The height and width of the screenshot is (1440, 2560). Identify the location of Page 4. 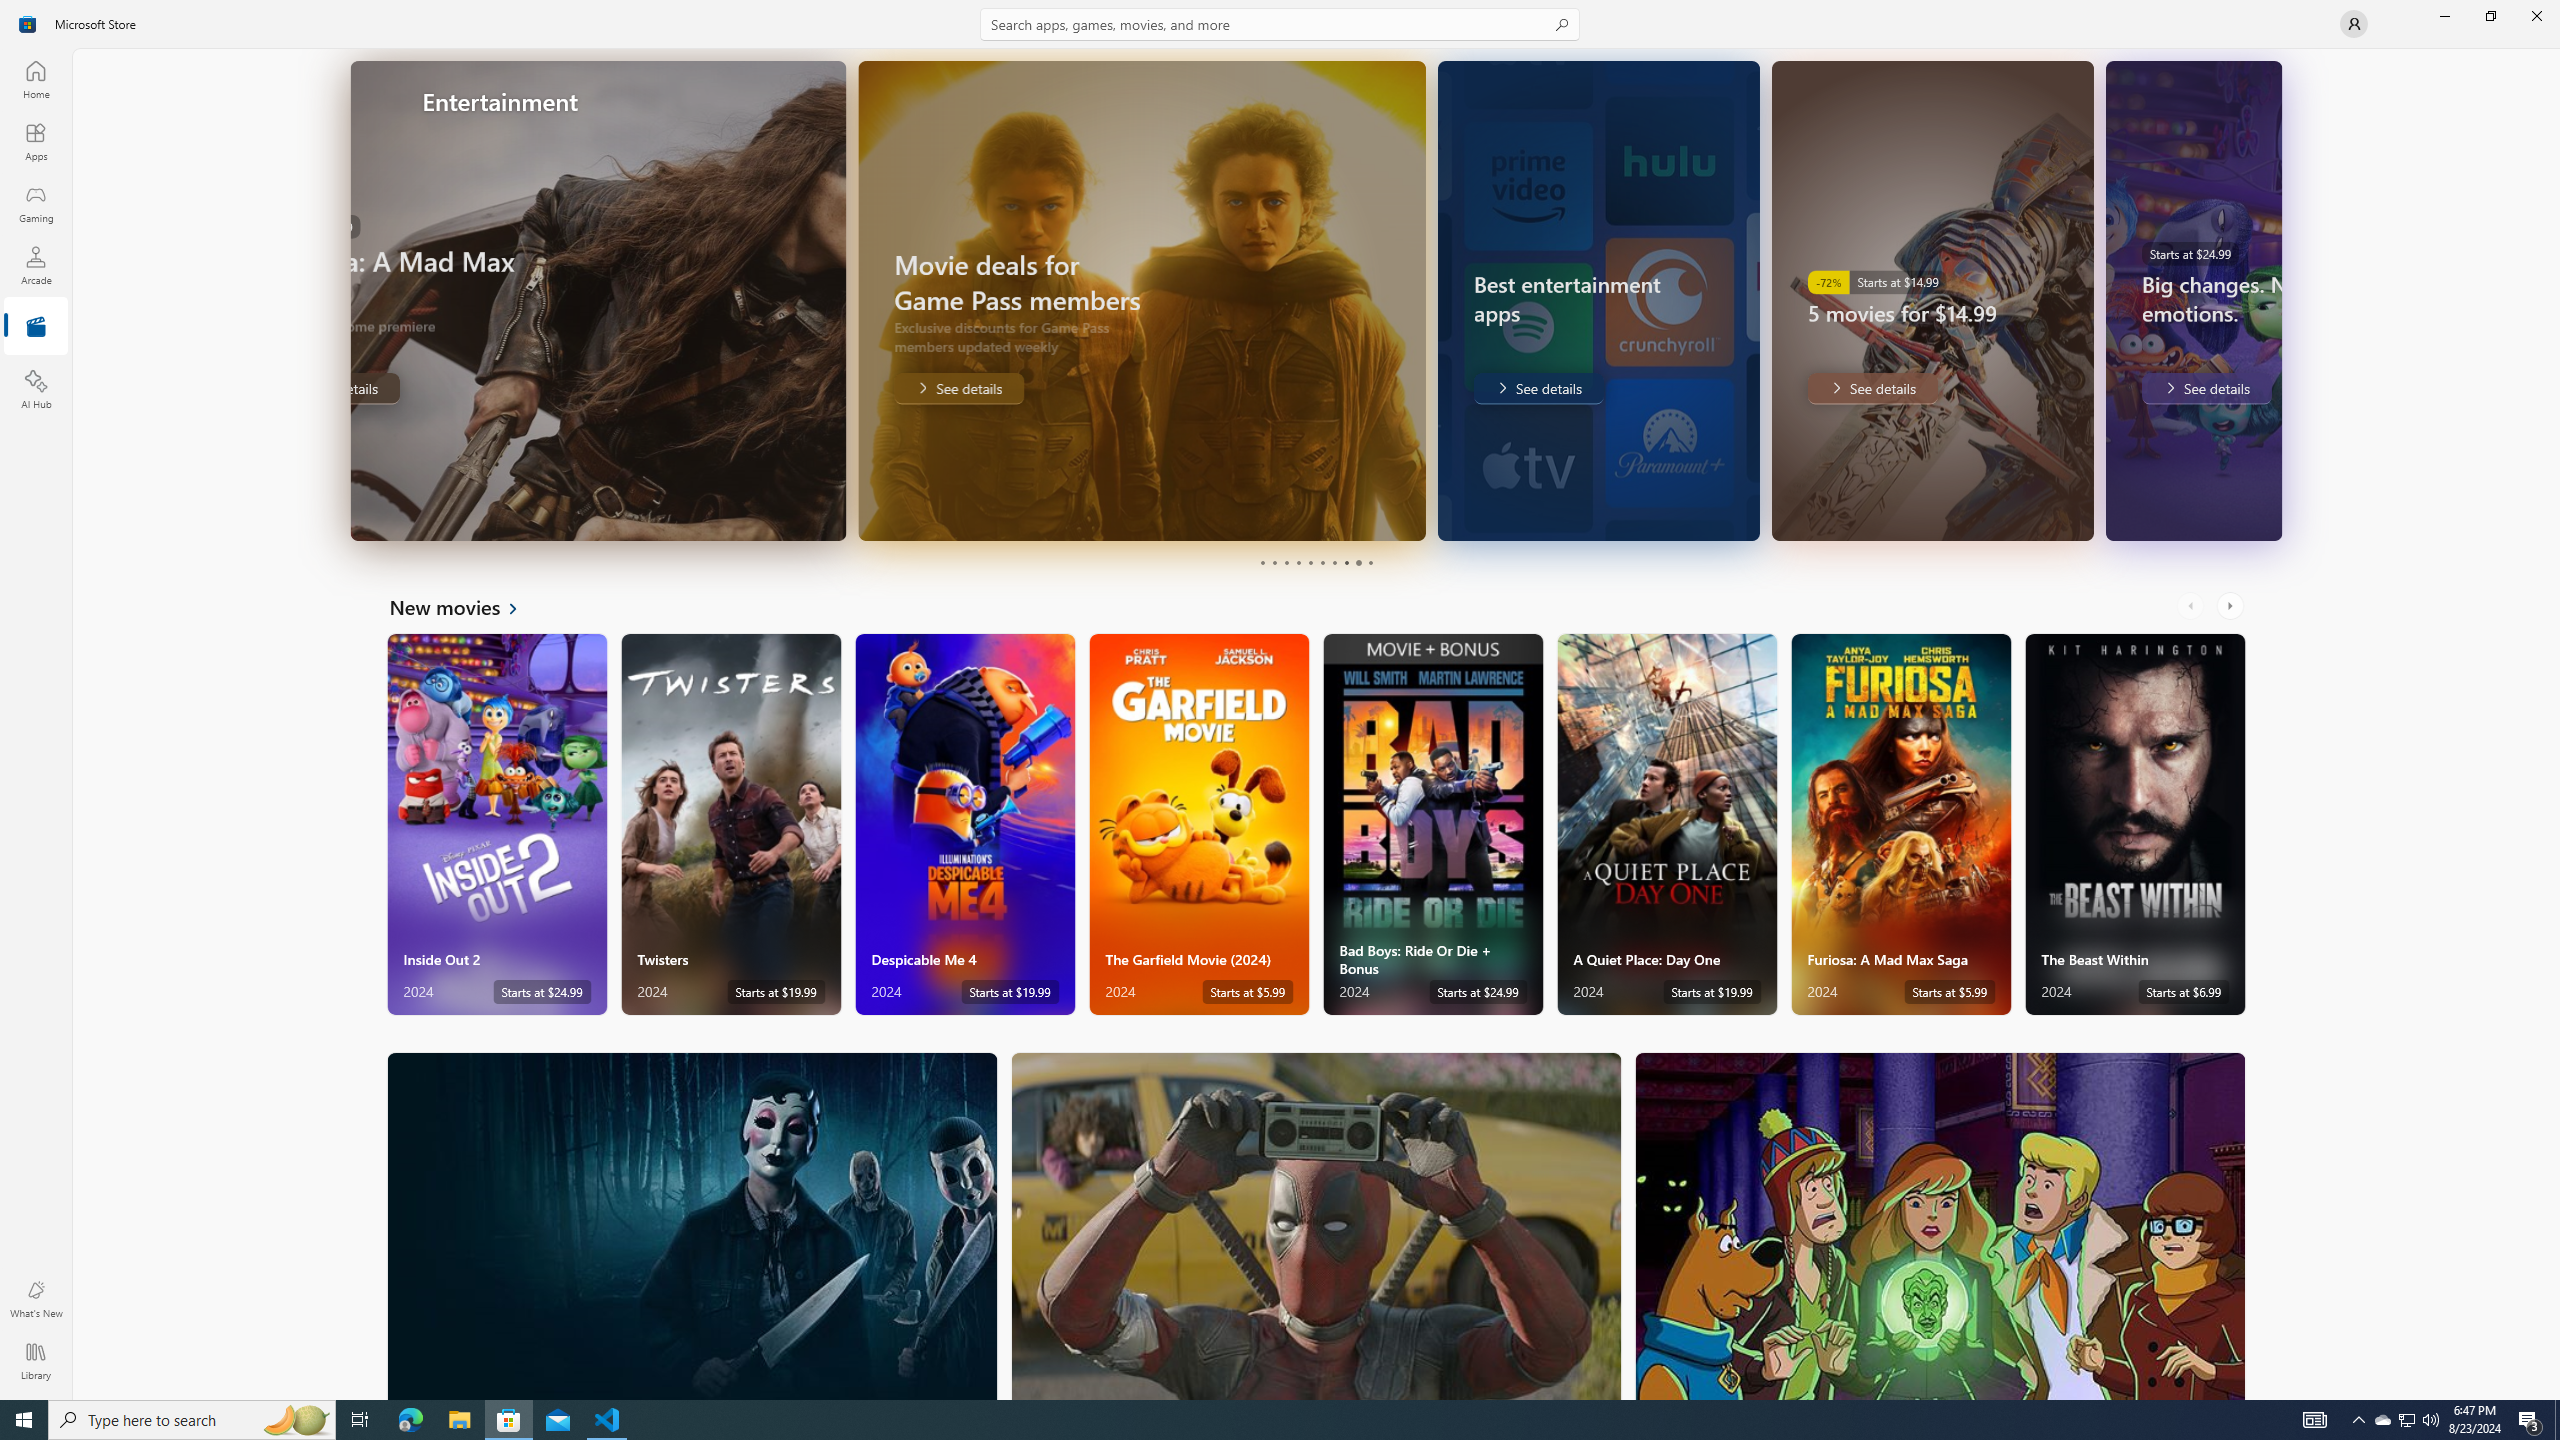
(1298, 562).